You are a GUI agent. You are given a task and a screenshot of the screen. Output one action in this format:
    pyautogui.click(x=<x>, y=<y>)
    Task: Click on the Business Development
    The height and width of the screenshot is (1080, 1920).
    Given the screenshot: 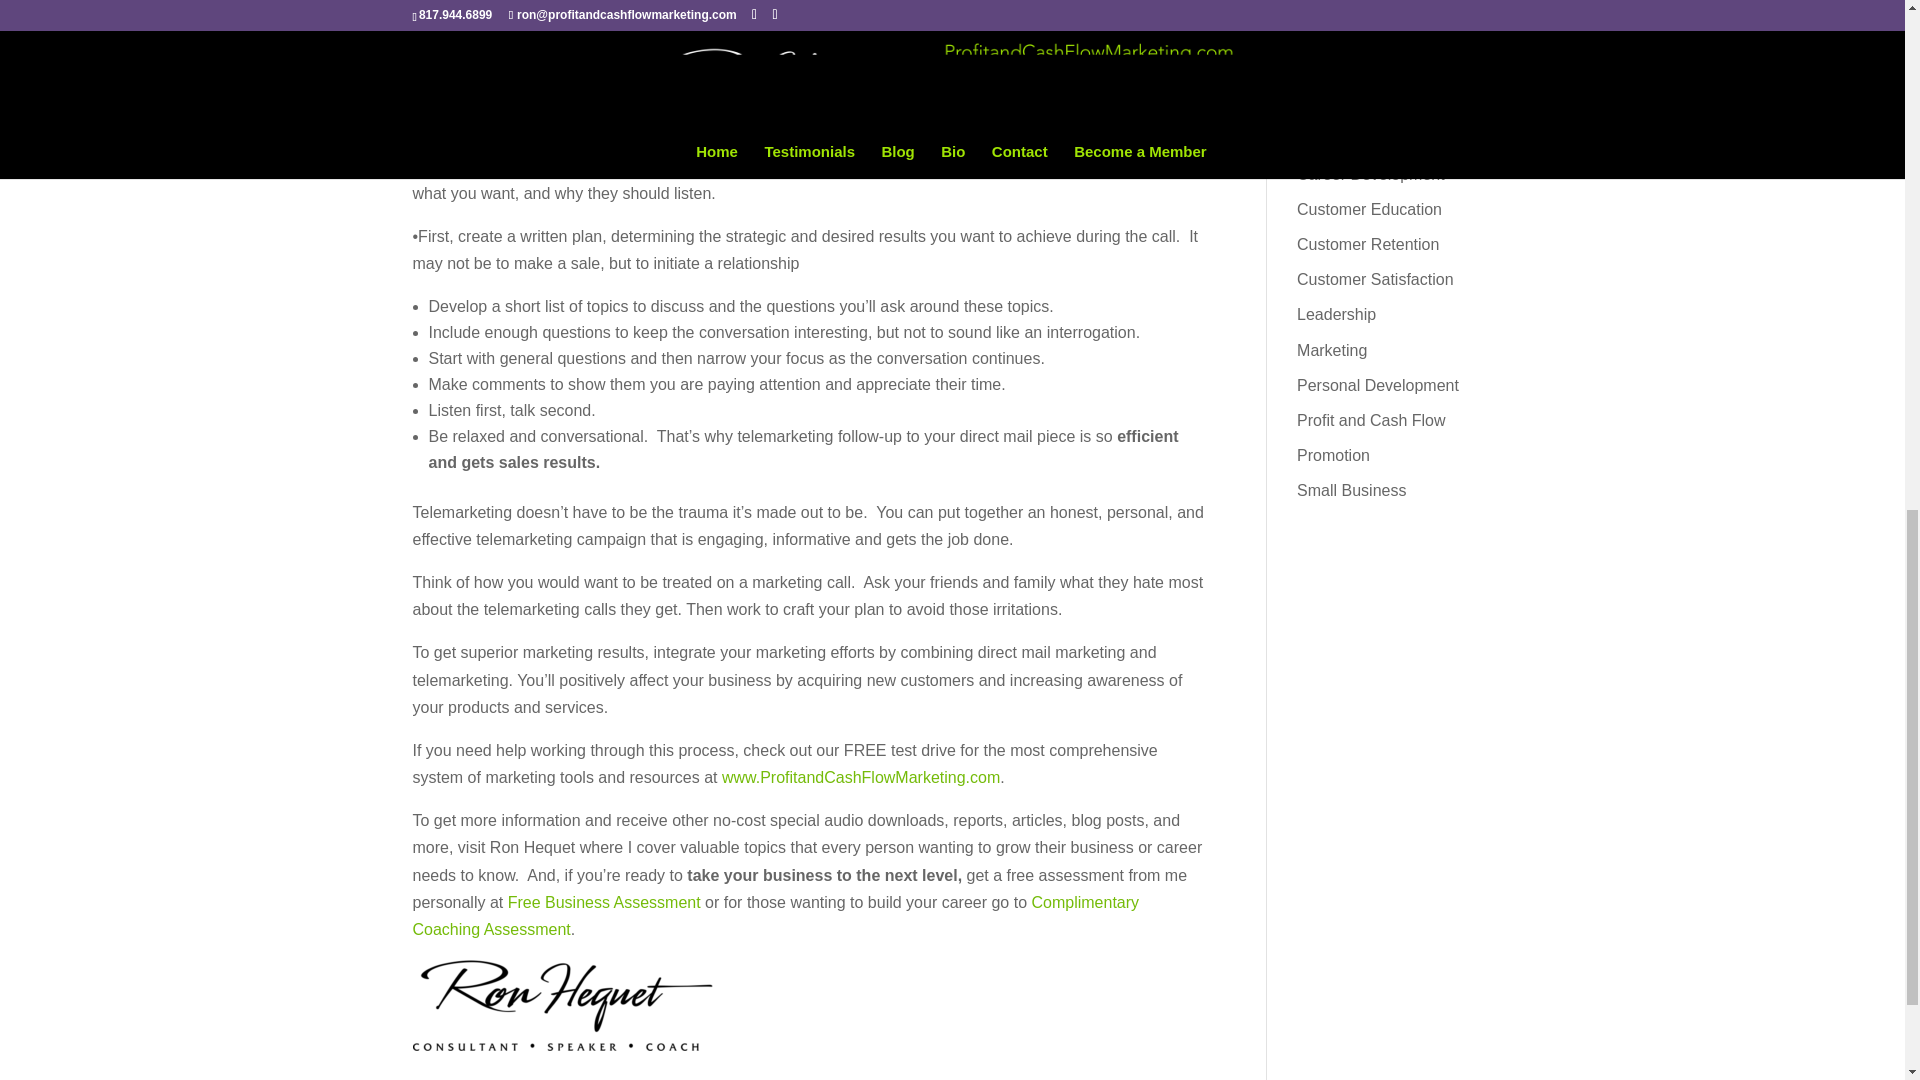 What is the action you would take?
    pyautogui.click(x=1379, y=104)
    